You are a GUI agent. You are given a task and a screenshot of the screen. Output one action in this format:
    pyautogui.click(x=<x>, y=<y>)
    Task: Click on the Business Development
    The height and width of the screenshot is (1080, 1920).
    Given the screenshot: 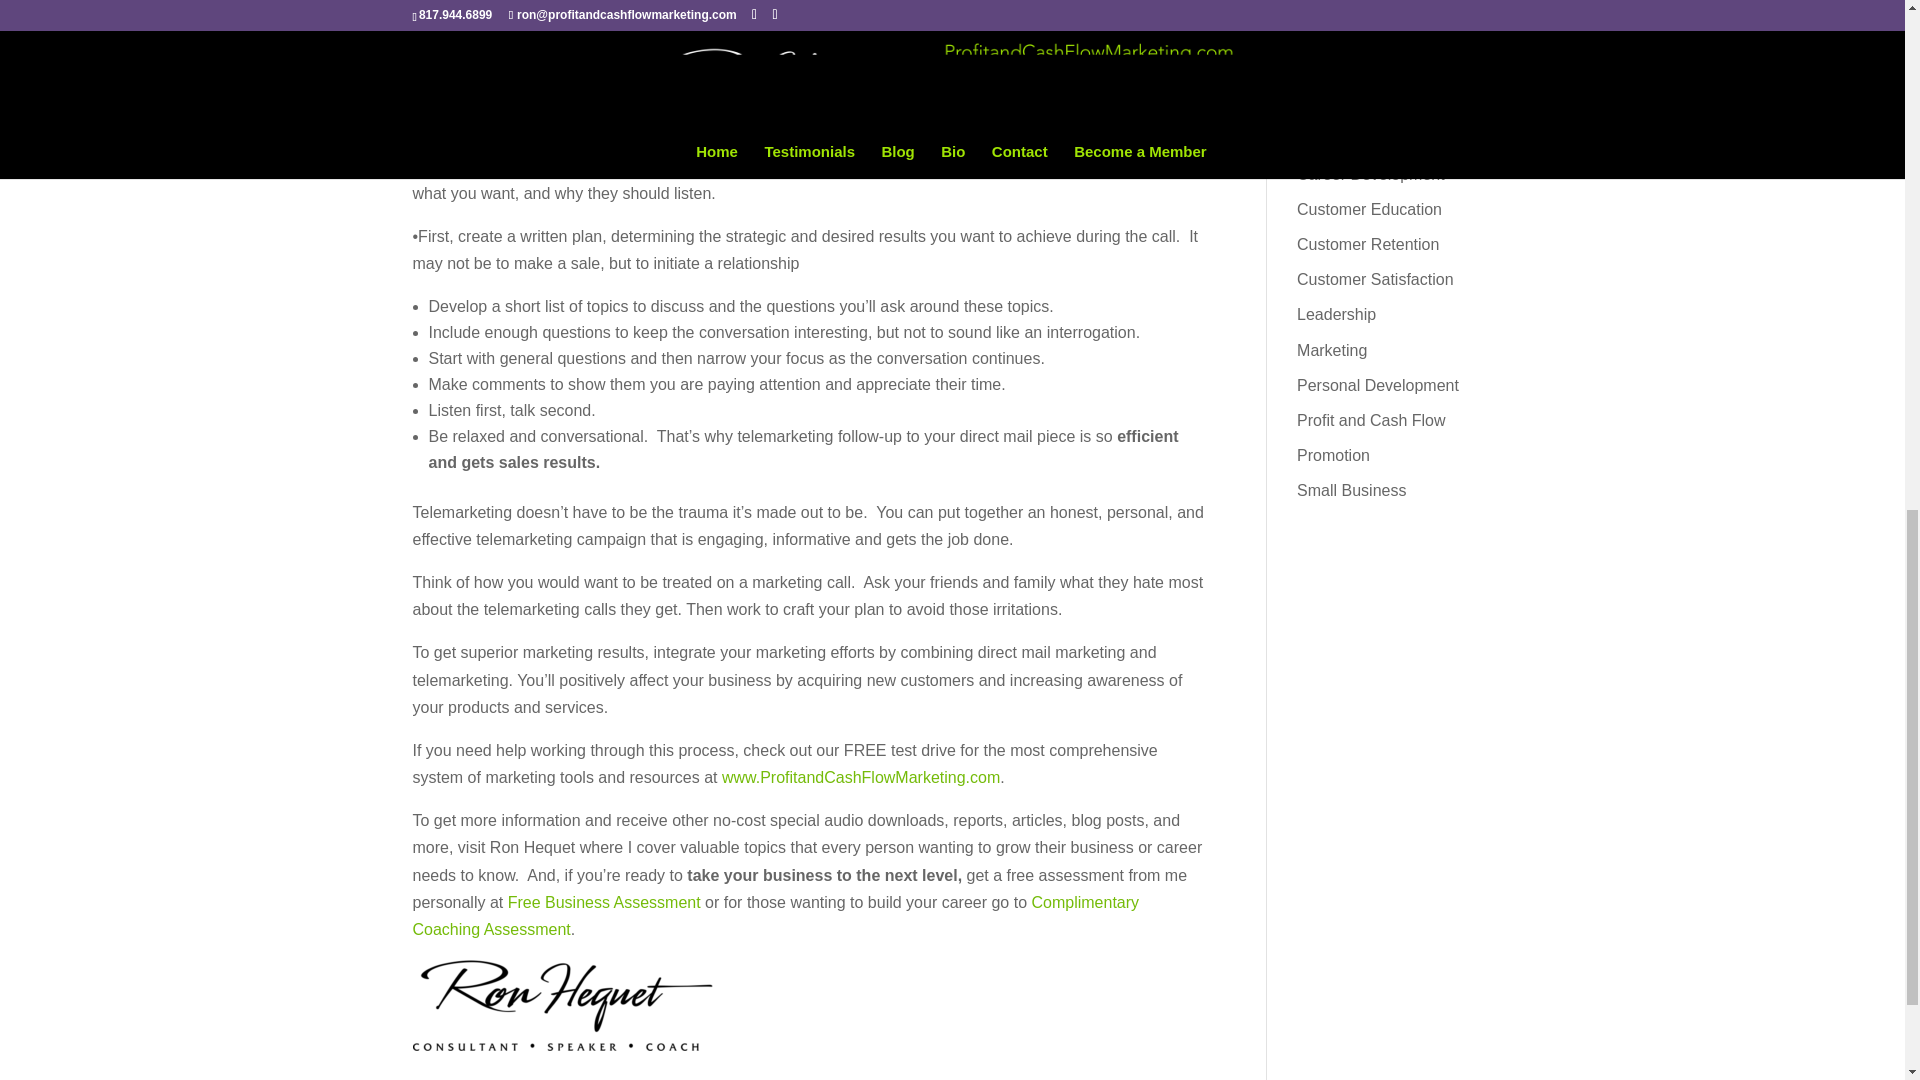 What is the action you would take?
    pyautogui.click(x=1379, y=104)
    